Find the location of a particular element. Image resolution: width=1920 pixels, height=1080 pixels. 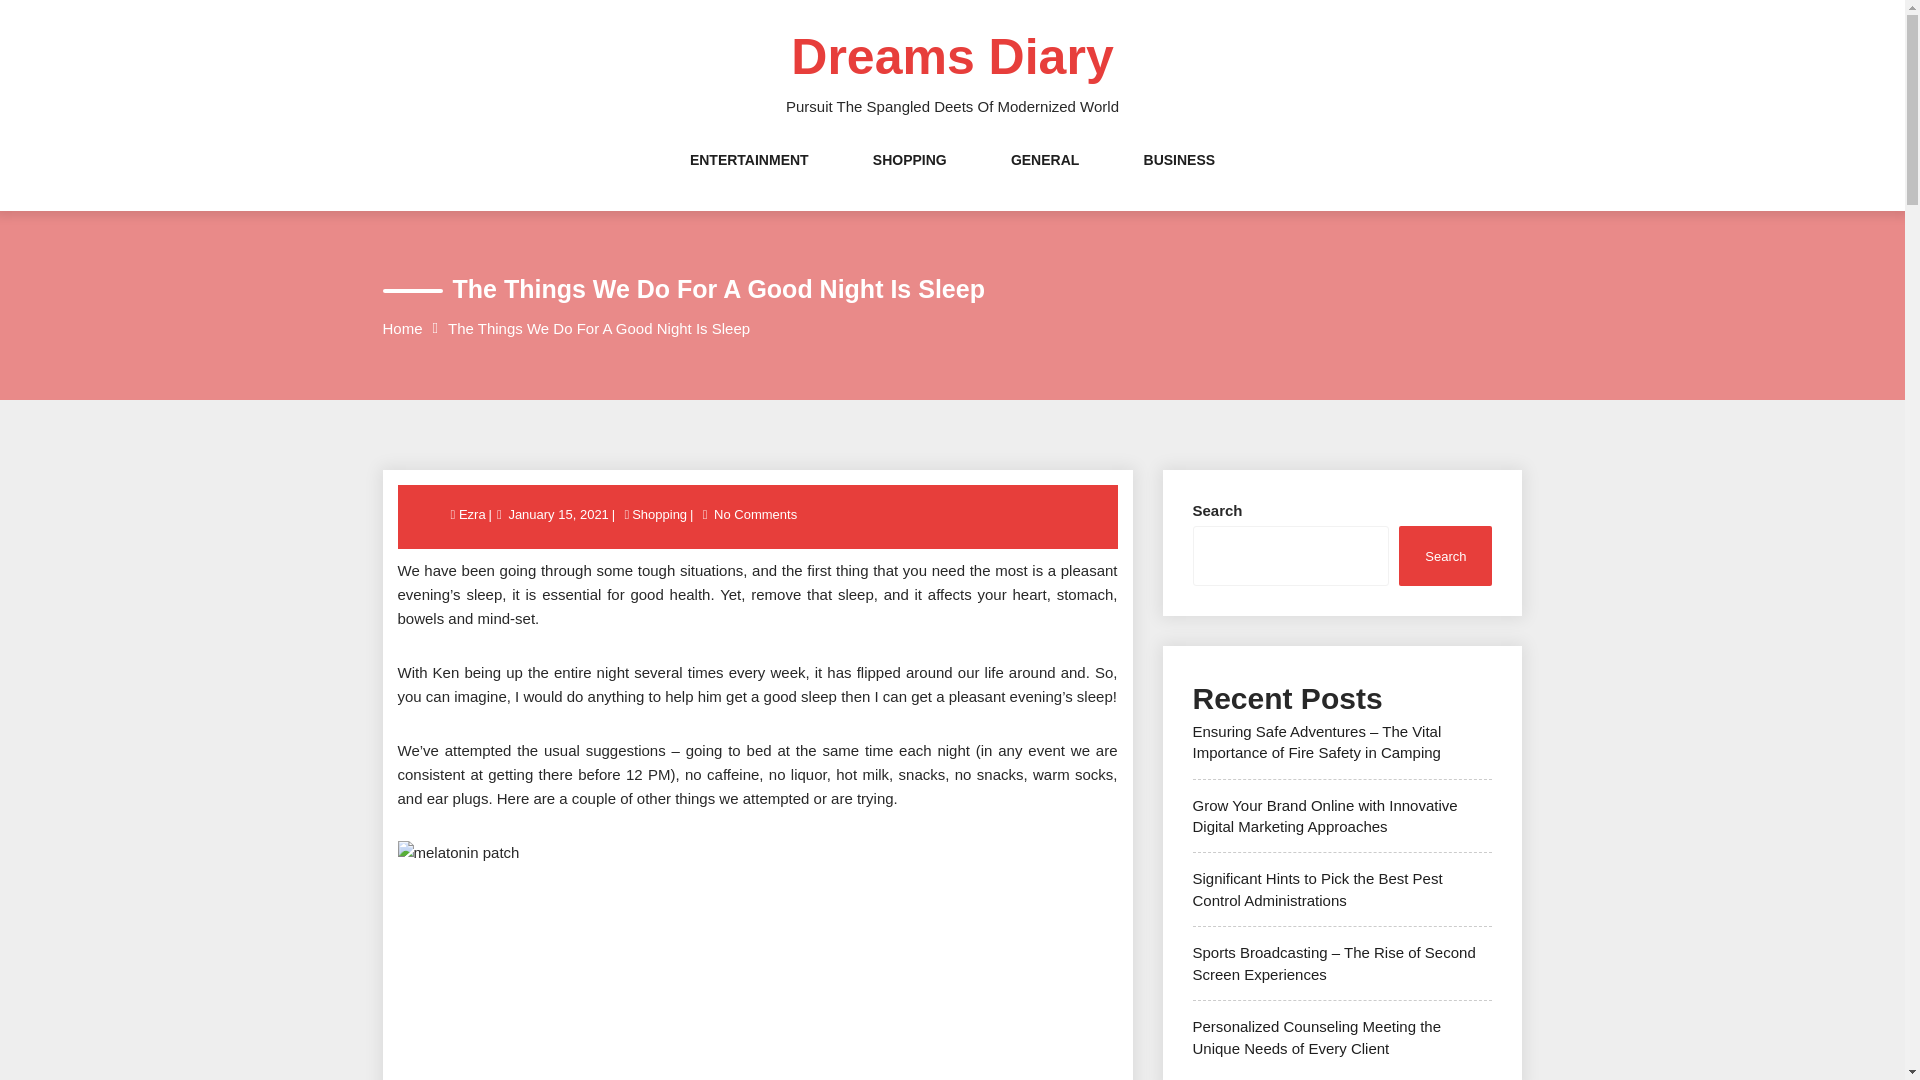

SHOPPING is located at coordinates (910, 180).